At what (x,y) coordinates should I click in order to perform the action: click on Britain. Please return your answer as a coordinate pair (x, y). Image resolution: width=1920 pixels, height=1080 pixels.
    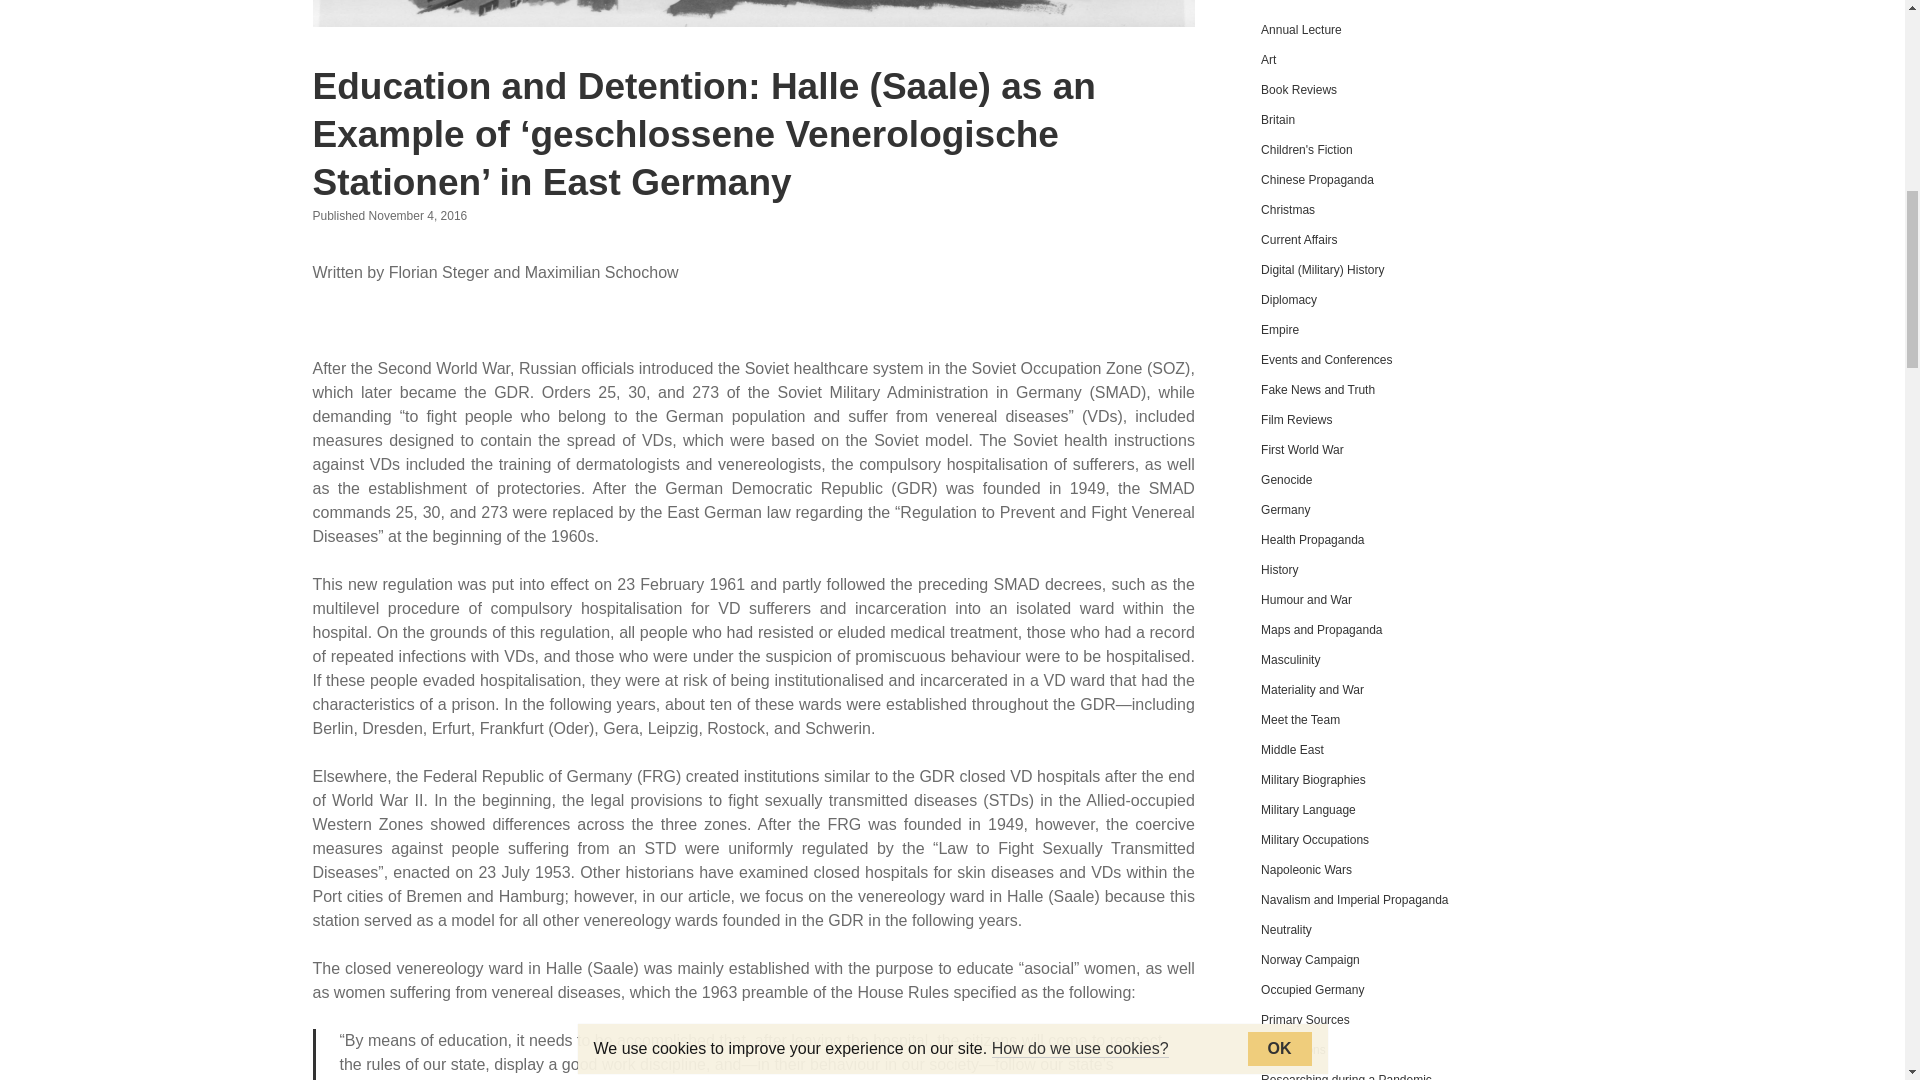
    Looking at the image, I should click on (1278, 120).